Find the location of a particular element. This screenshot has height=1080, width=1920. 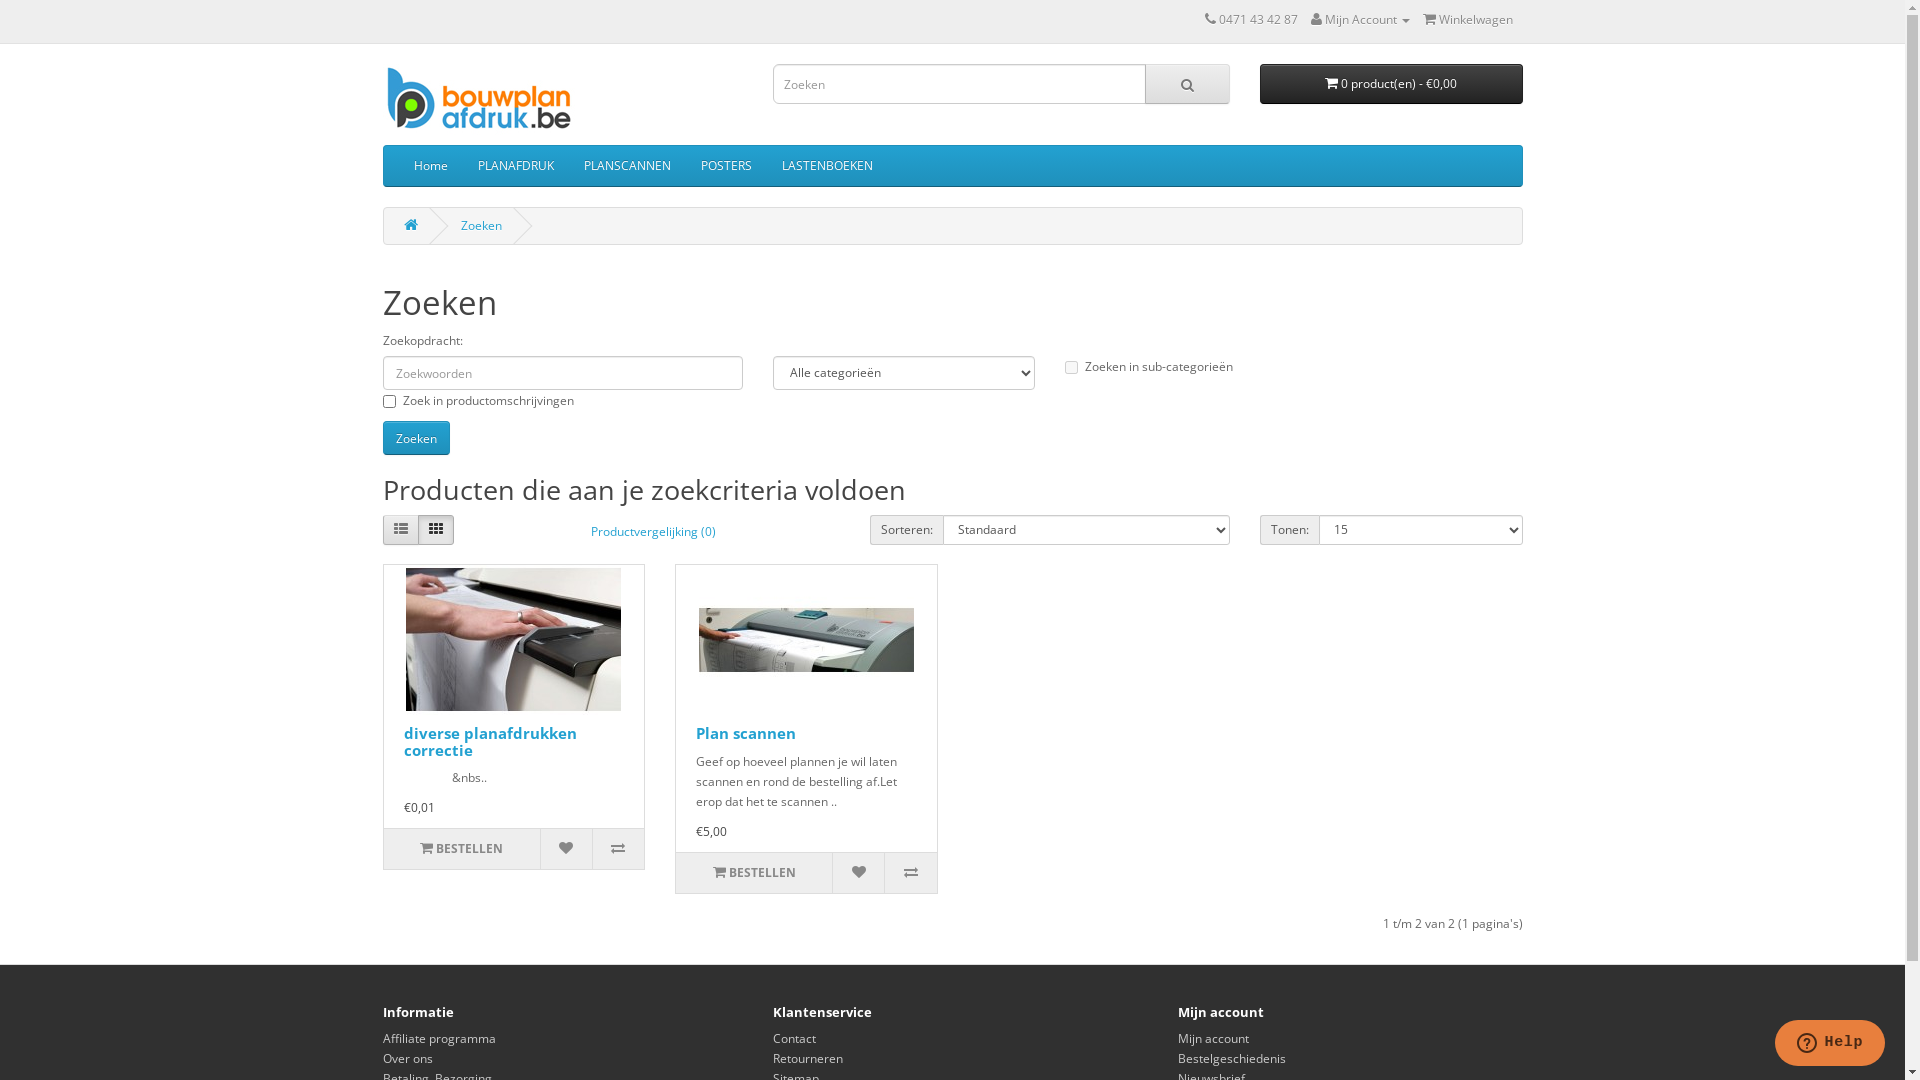

Opens a widget where you can chat to one of our agents is located at coordinates (1830, 1045).